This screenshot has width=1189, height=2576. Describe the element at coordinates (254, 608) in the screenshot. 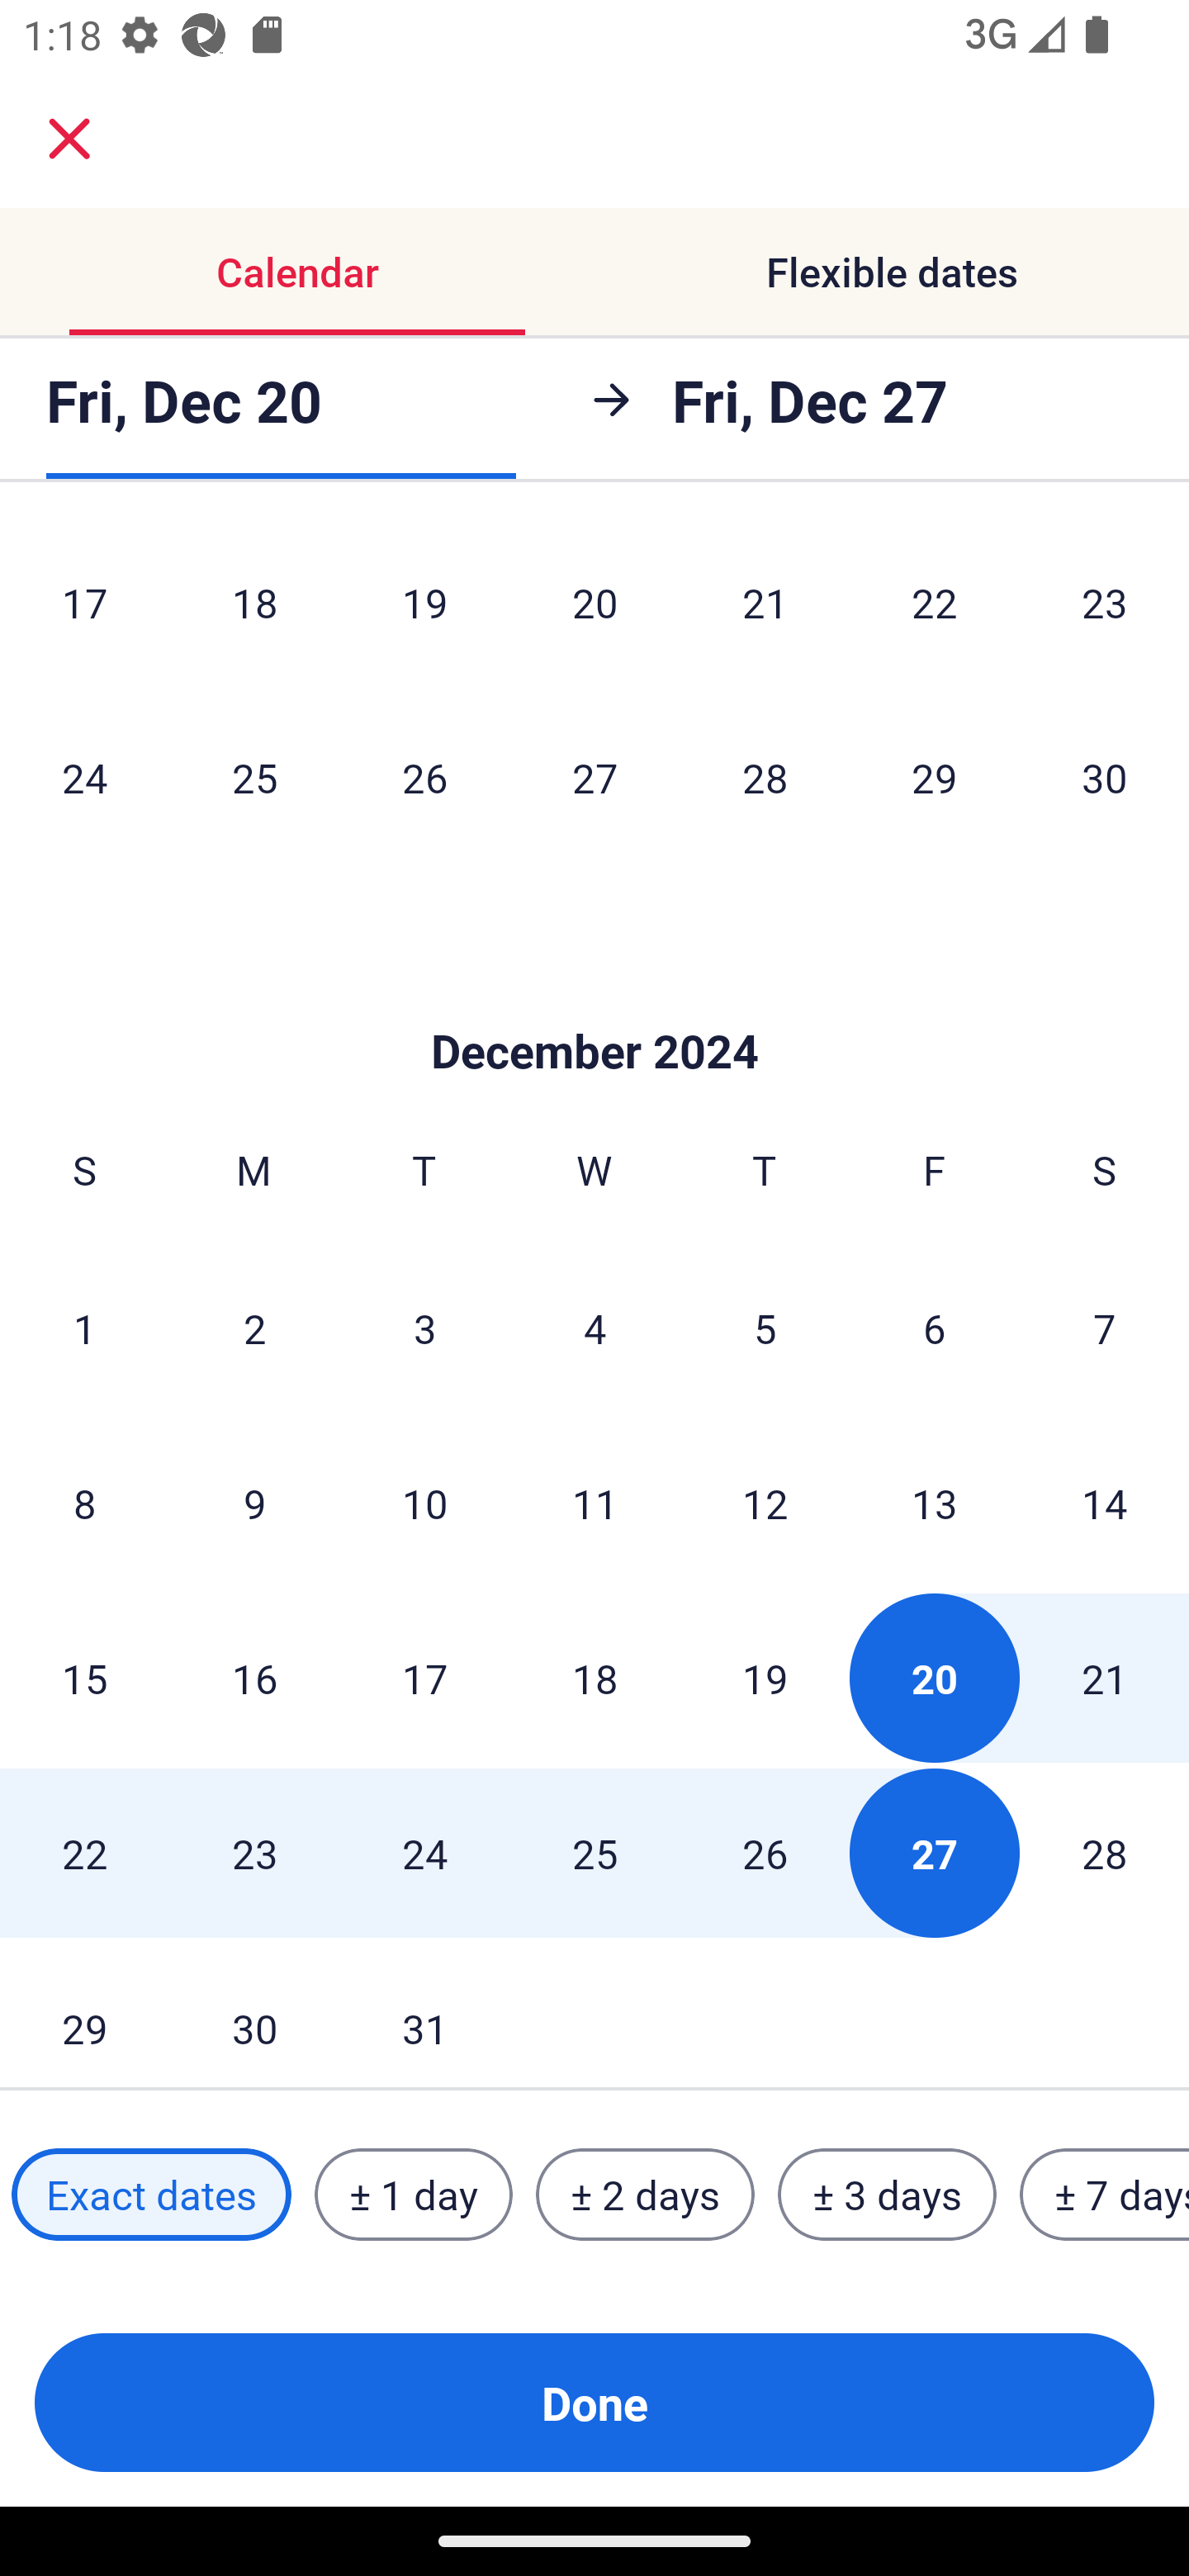

I see `18 Monday, November 18, 2024` at that location.